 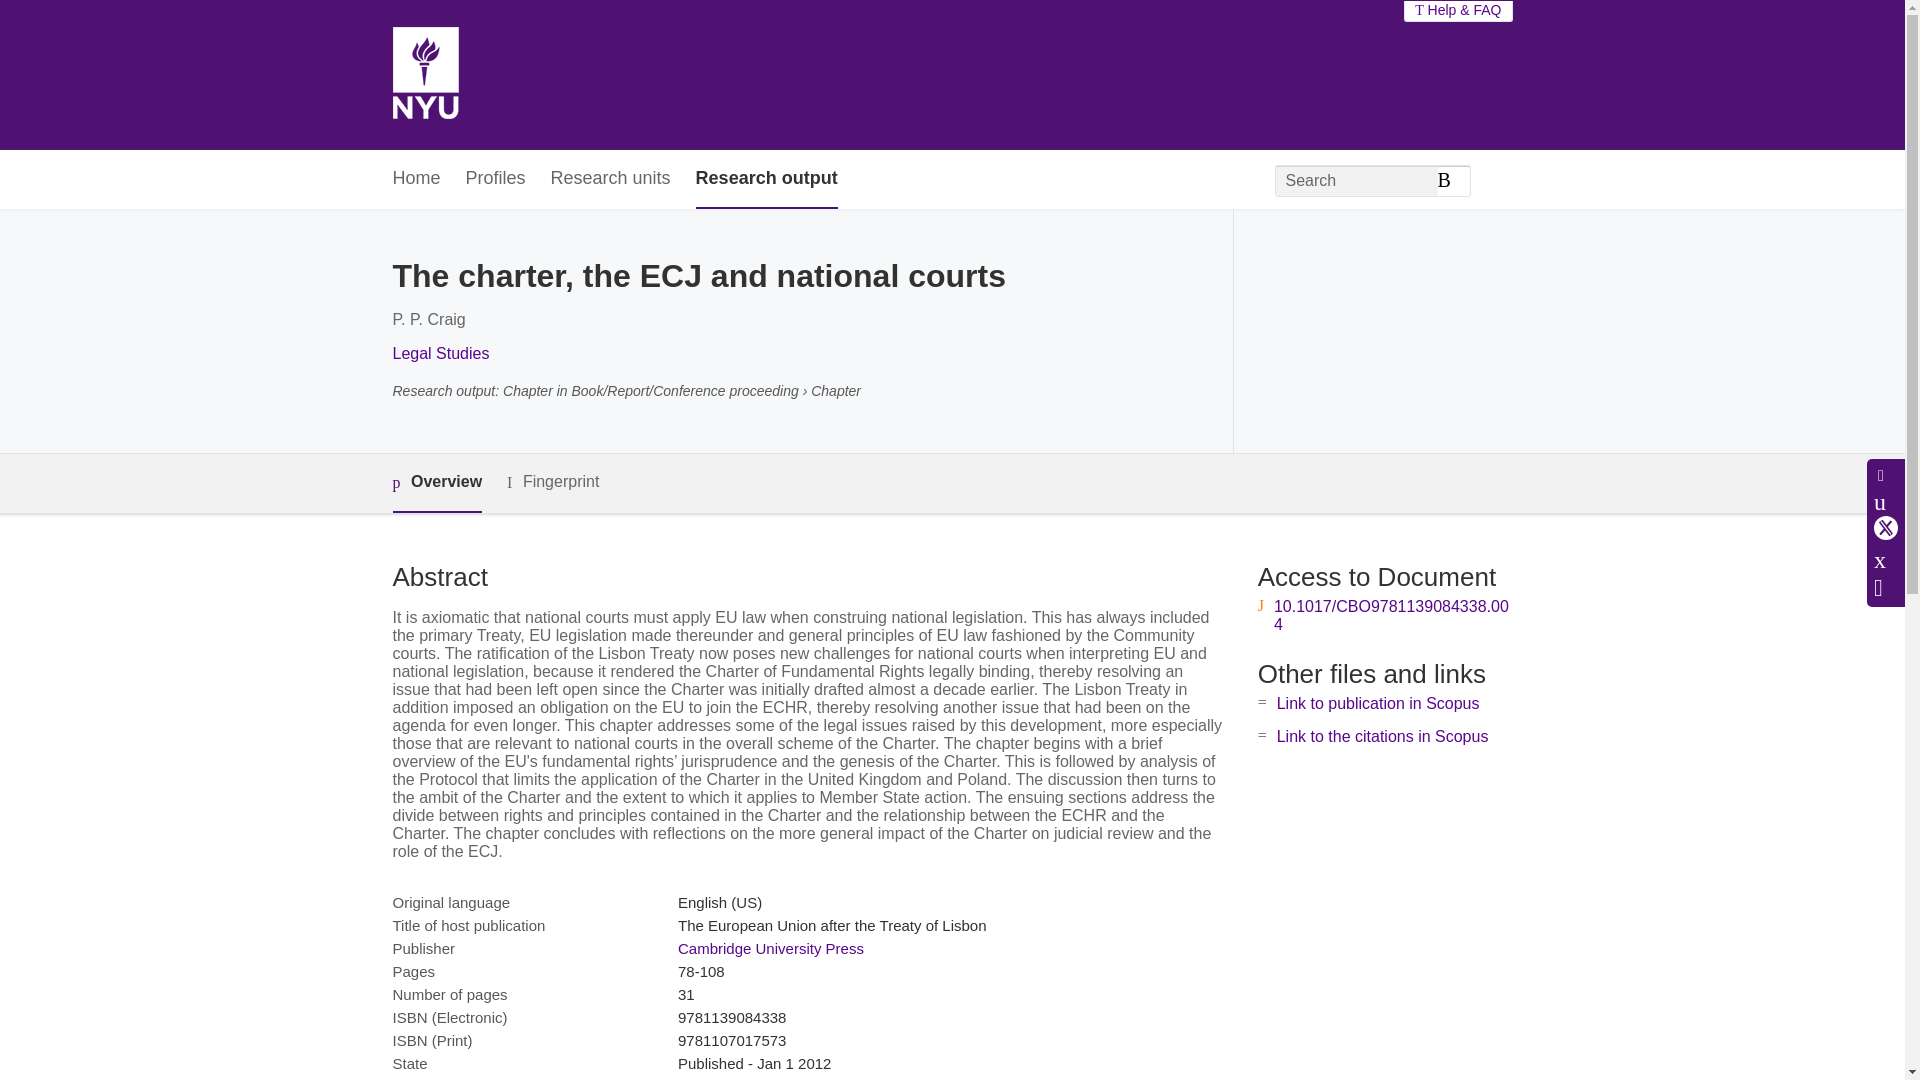 What do you see at coordinates (770, 948) in the screenshot?
I see `Cambridge University Press` at bounding box center [770, 948].